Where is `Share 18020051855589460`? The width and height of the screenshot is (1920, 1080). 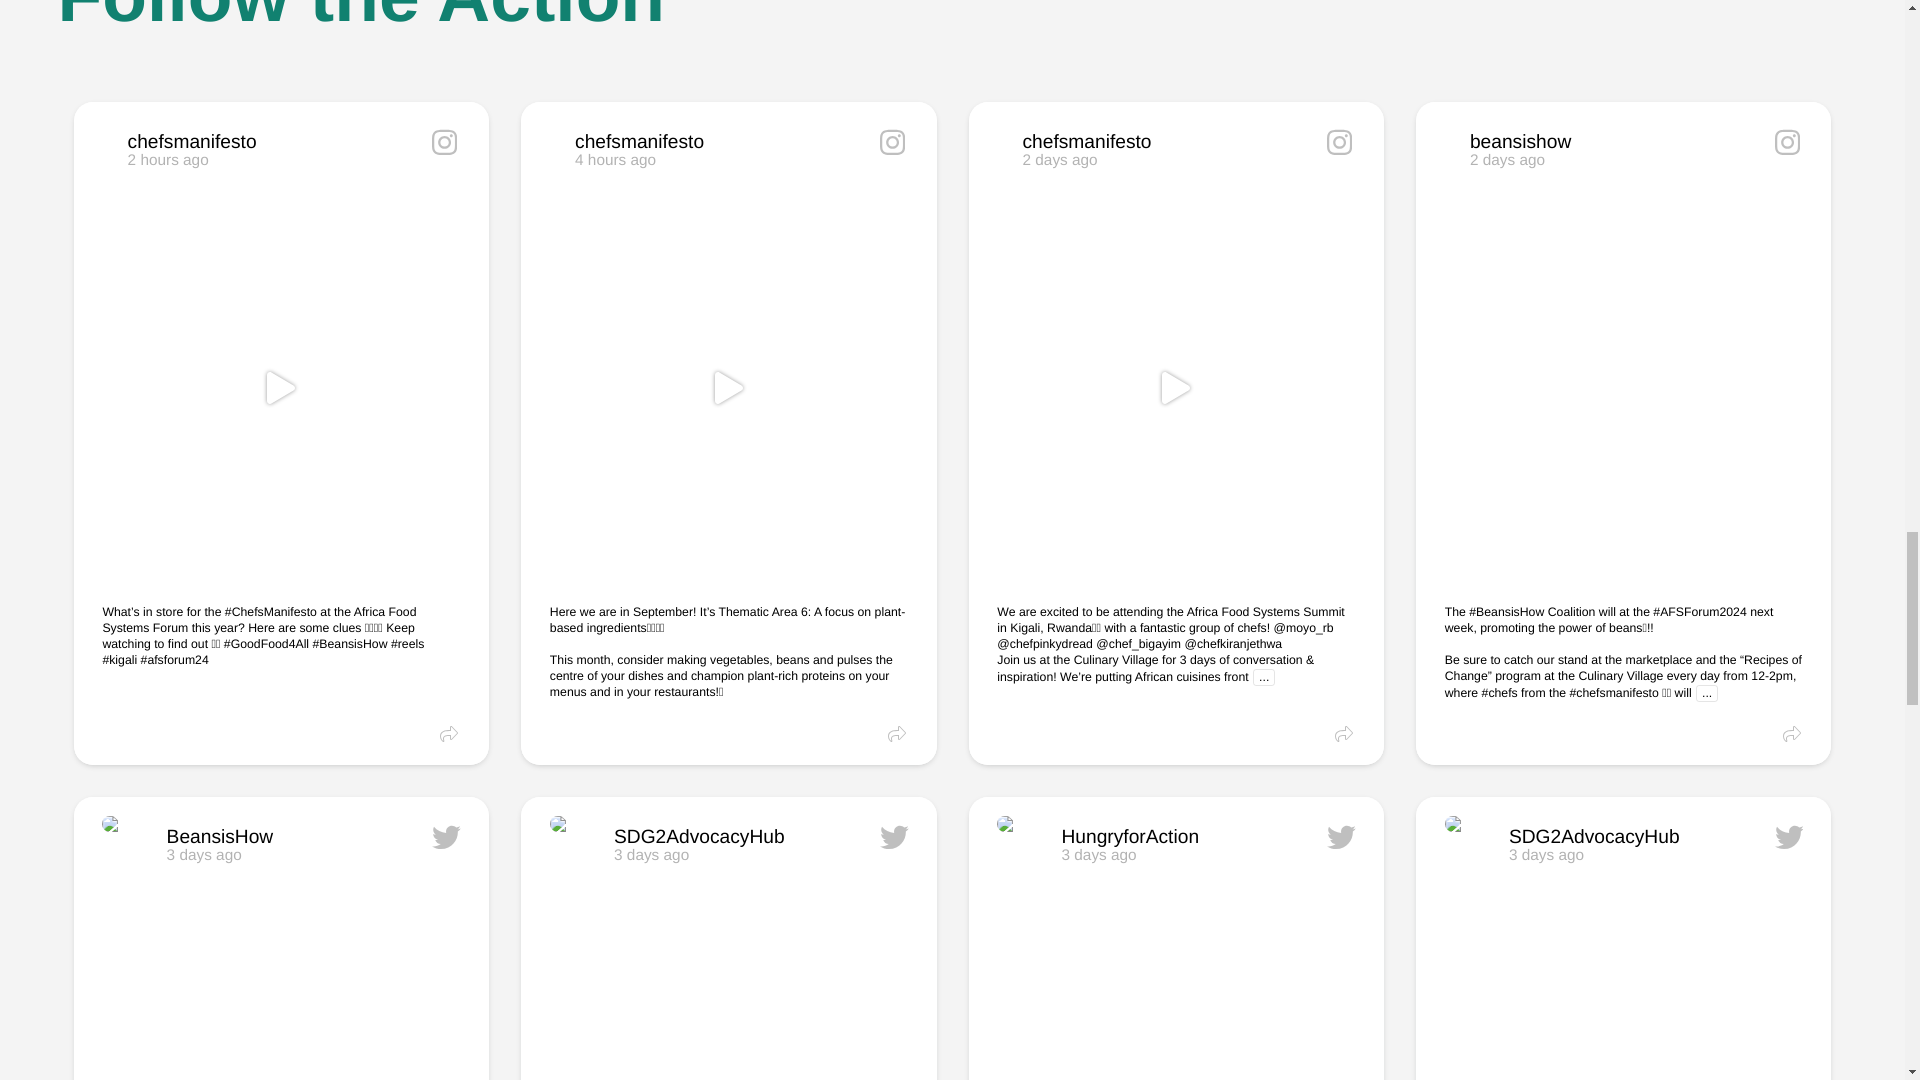
Share 18020051855589460 is located at coordinates (1264, 676).